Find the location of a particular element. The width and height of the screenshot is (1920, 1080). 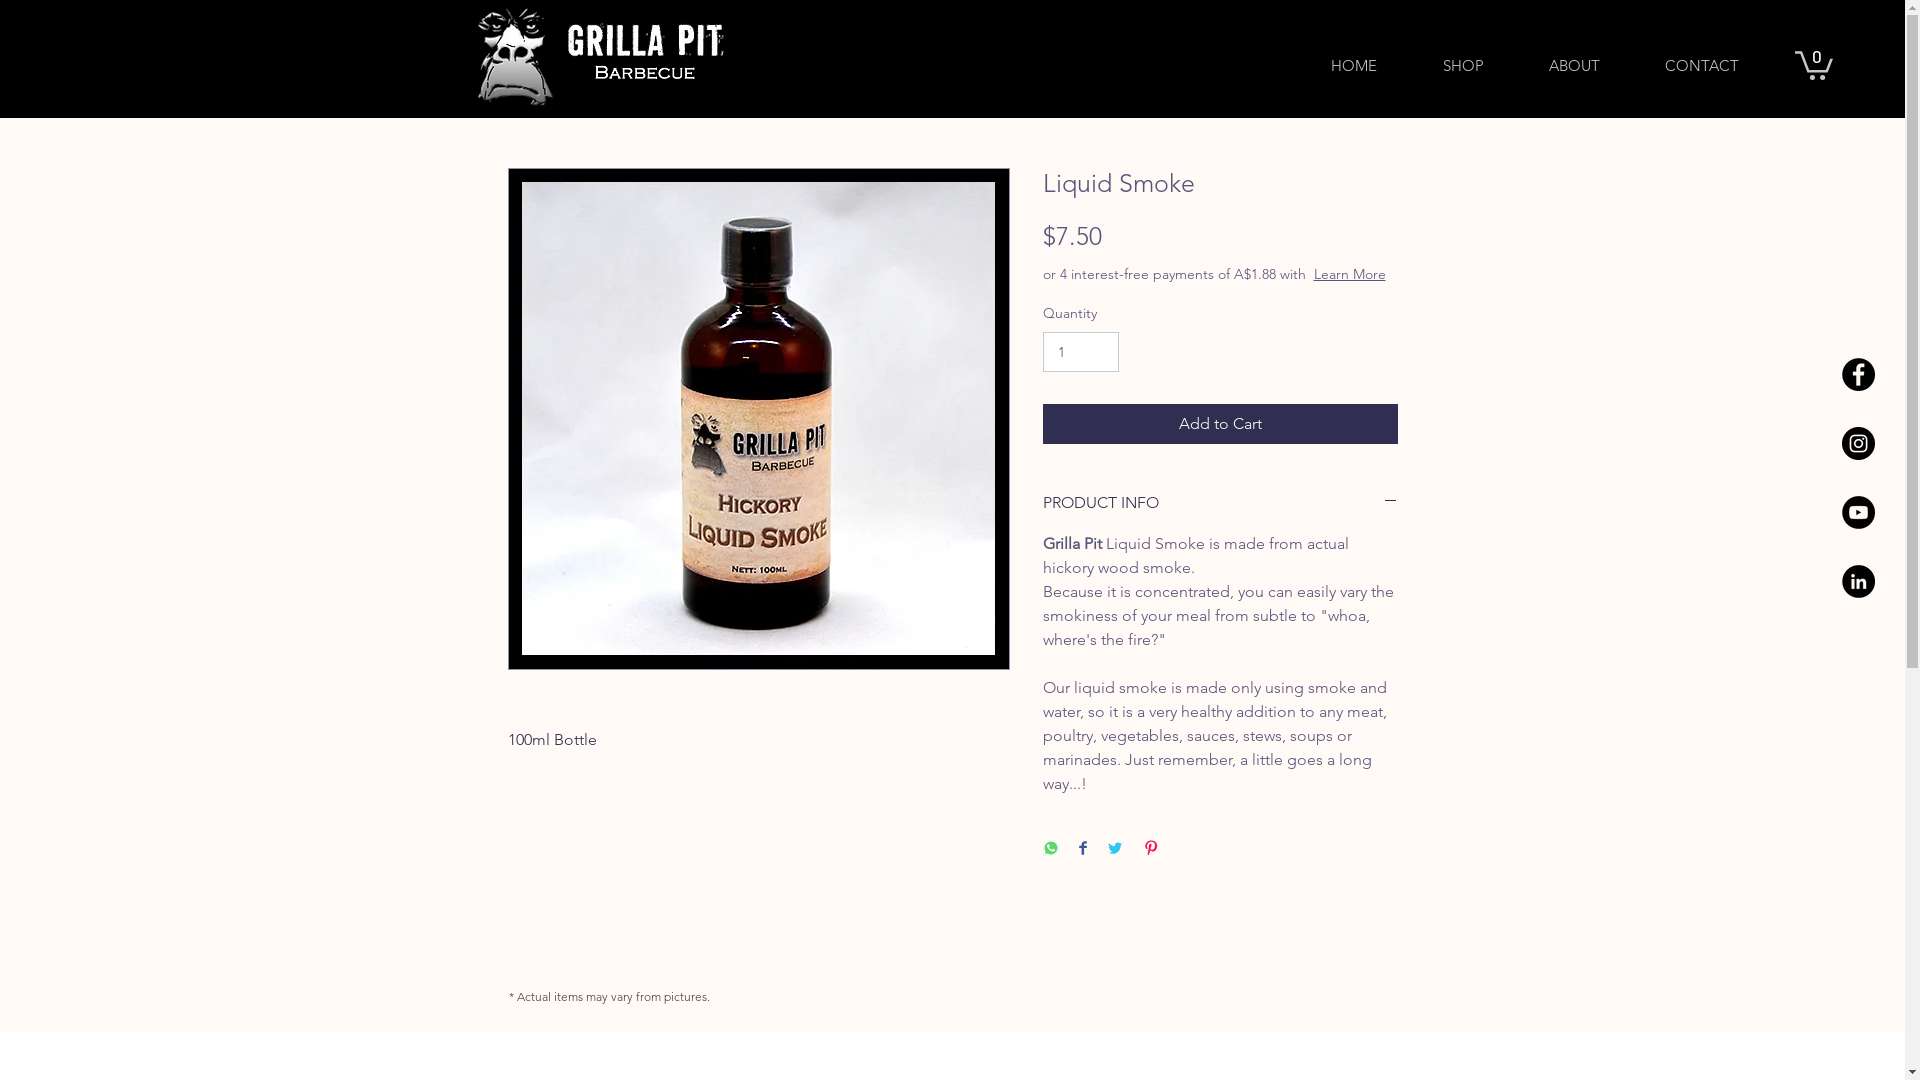

0 is located at coordinates (1814, 64).